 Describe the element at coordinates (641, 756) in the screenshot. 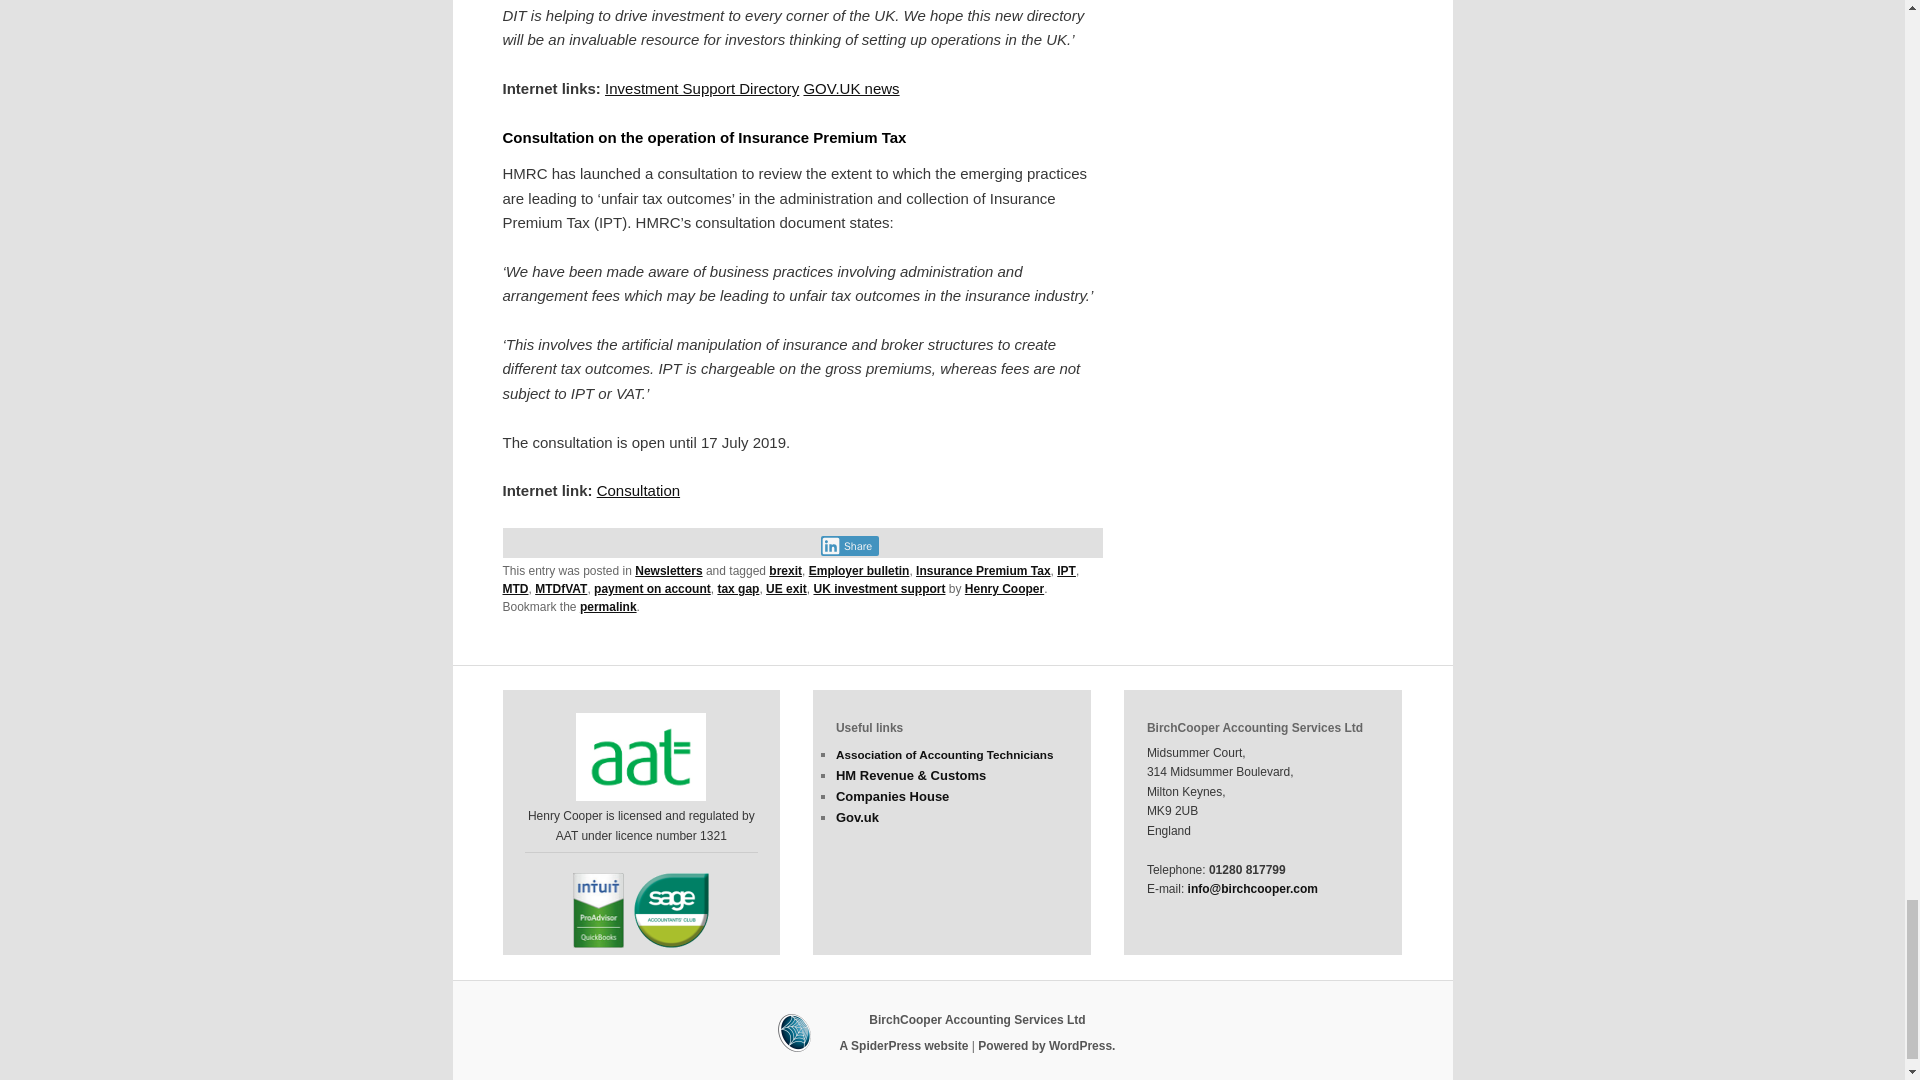

I see `Association of Accounting Technicians - member` at that location.